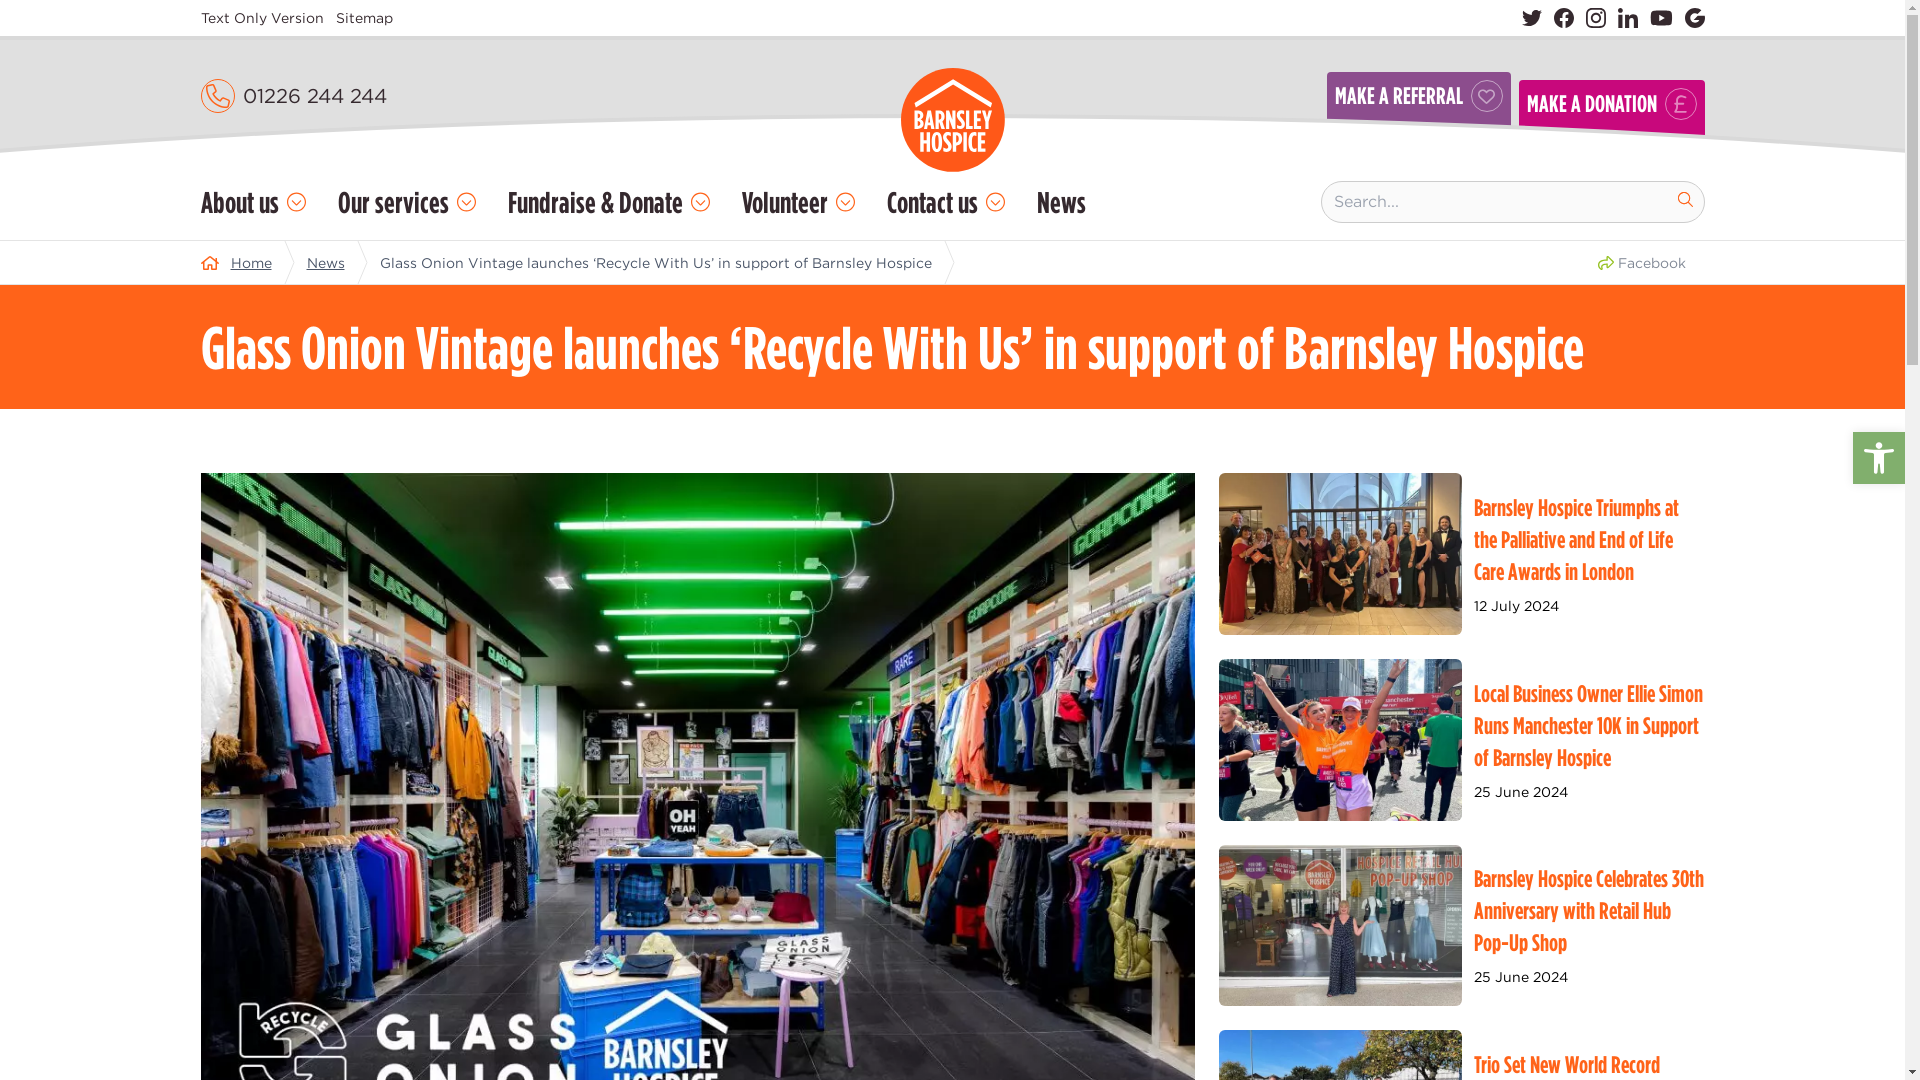 Image resolution: width=1920 pixels, height=1080 pixels. What do you see at coordinates (252, 202) in the screenshot?
I see `About us` at bounding box center [252, 202].